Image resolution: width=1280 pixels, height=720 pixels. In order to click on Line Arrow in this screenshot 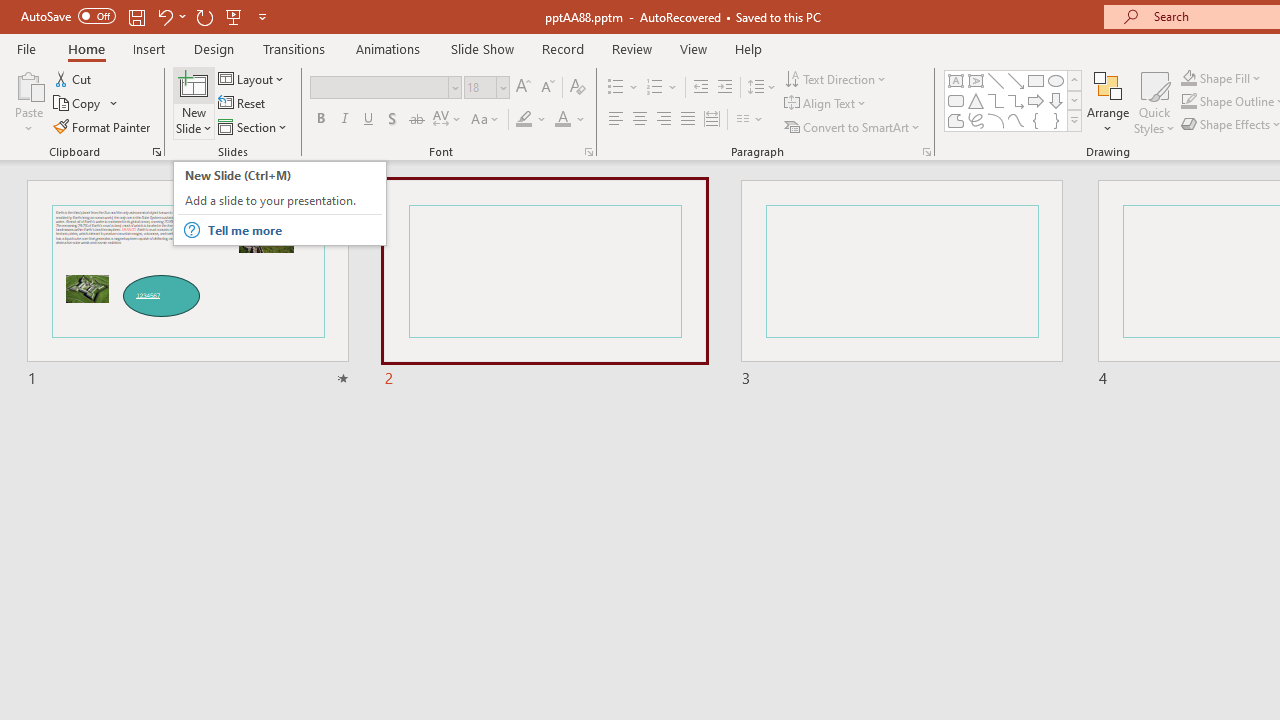, I will do `click(1016, 80)`.